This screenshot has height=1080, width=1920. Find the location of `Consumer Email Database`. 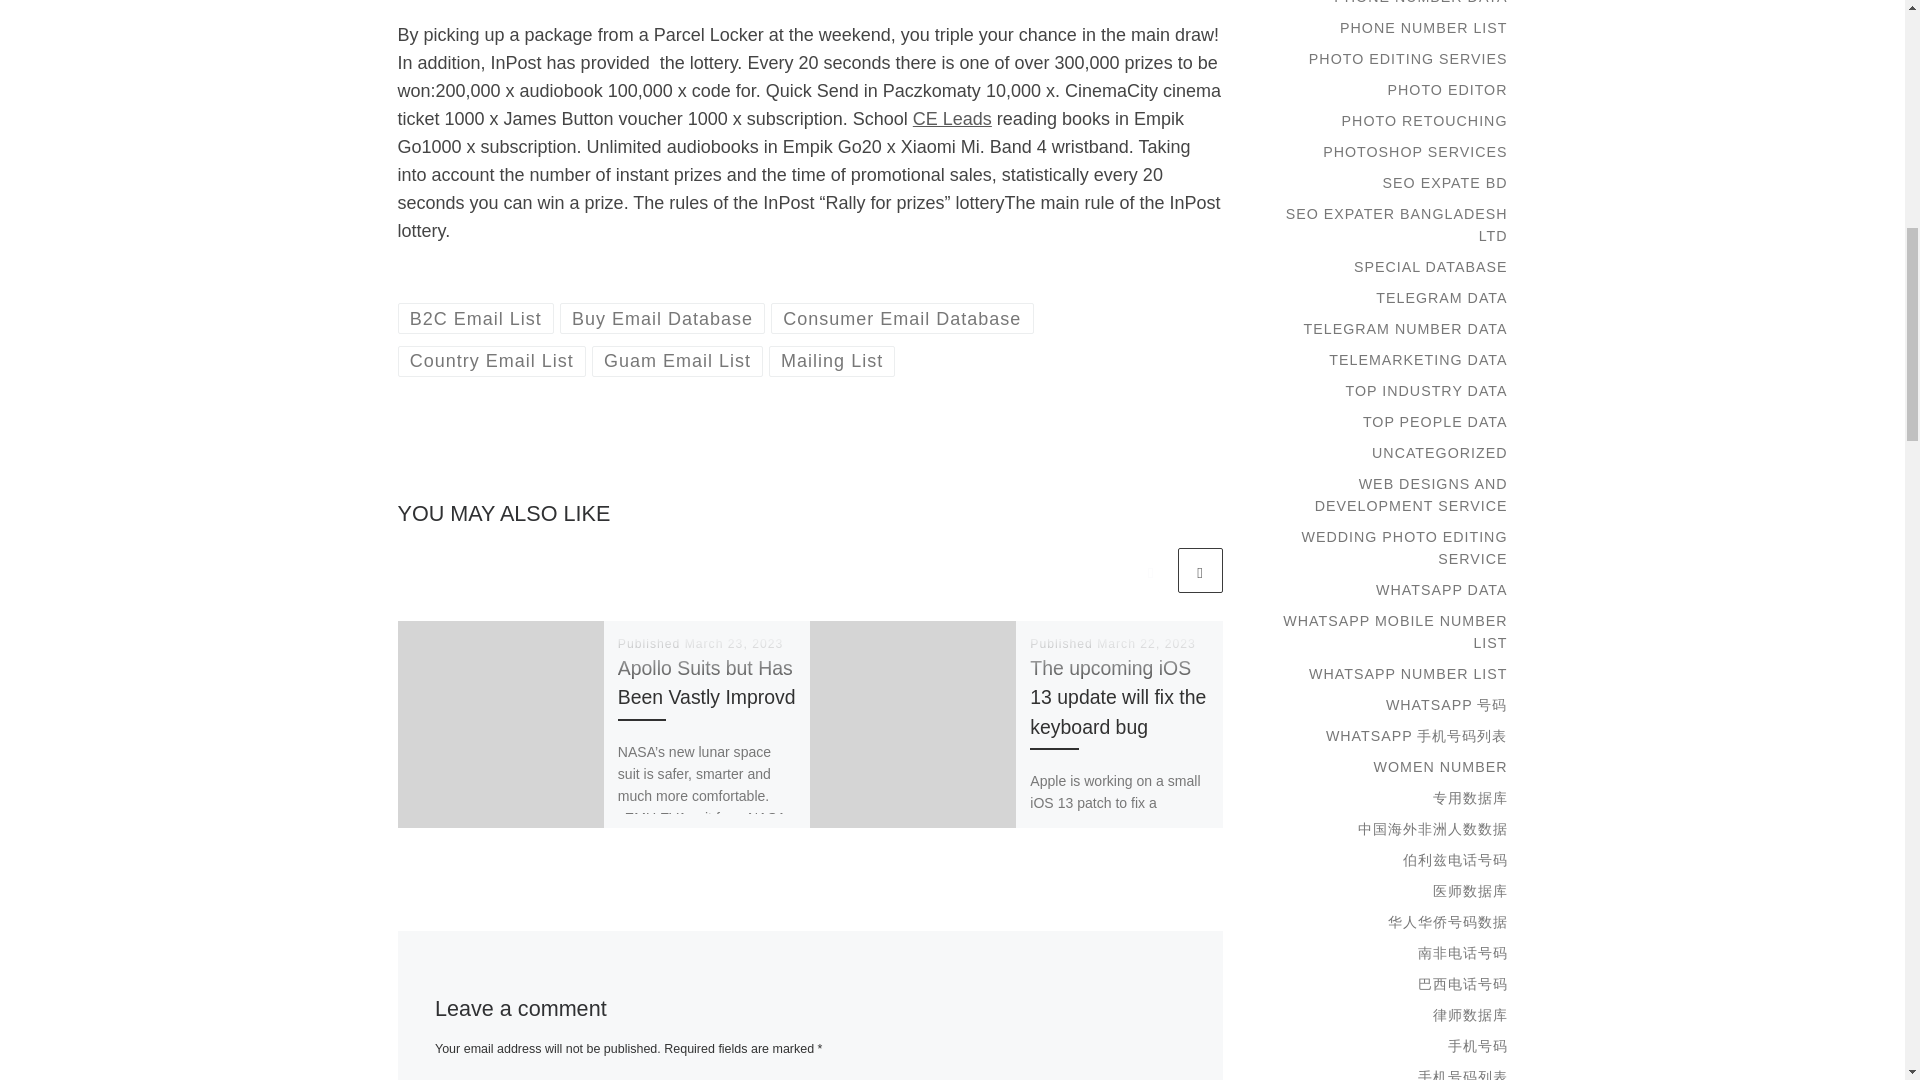

Consumer Email Database is located at coordinates (902, 318).